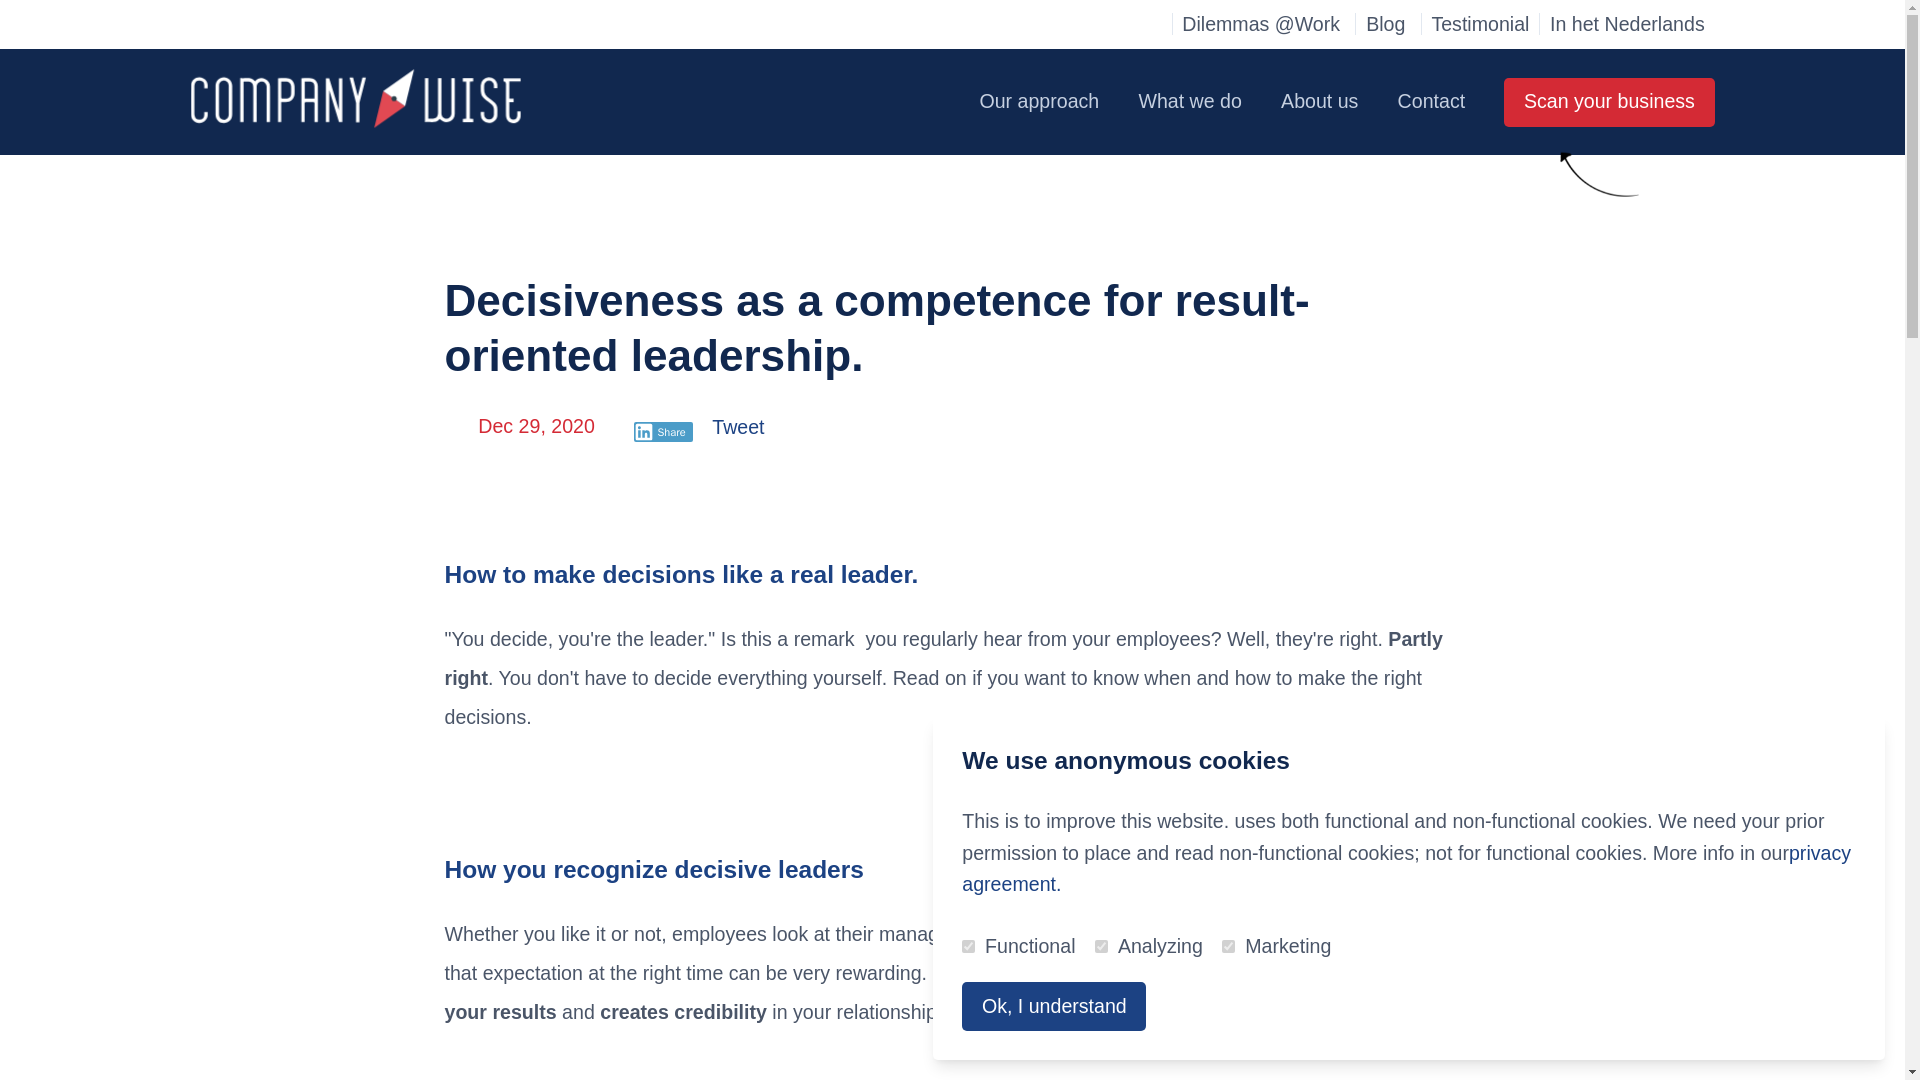 This screenshot has height=1080, width=1920. I want to click on Our approach, so click(1040, 102).